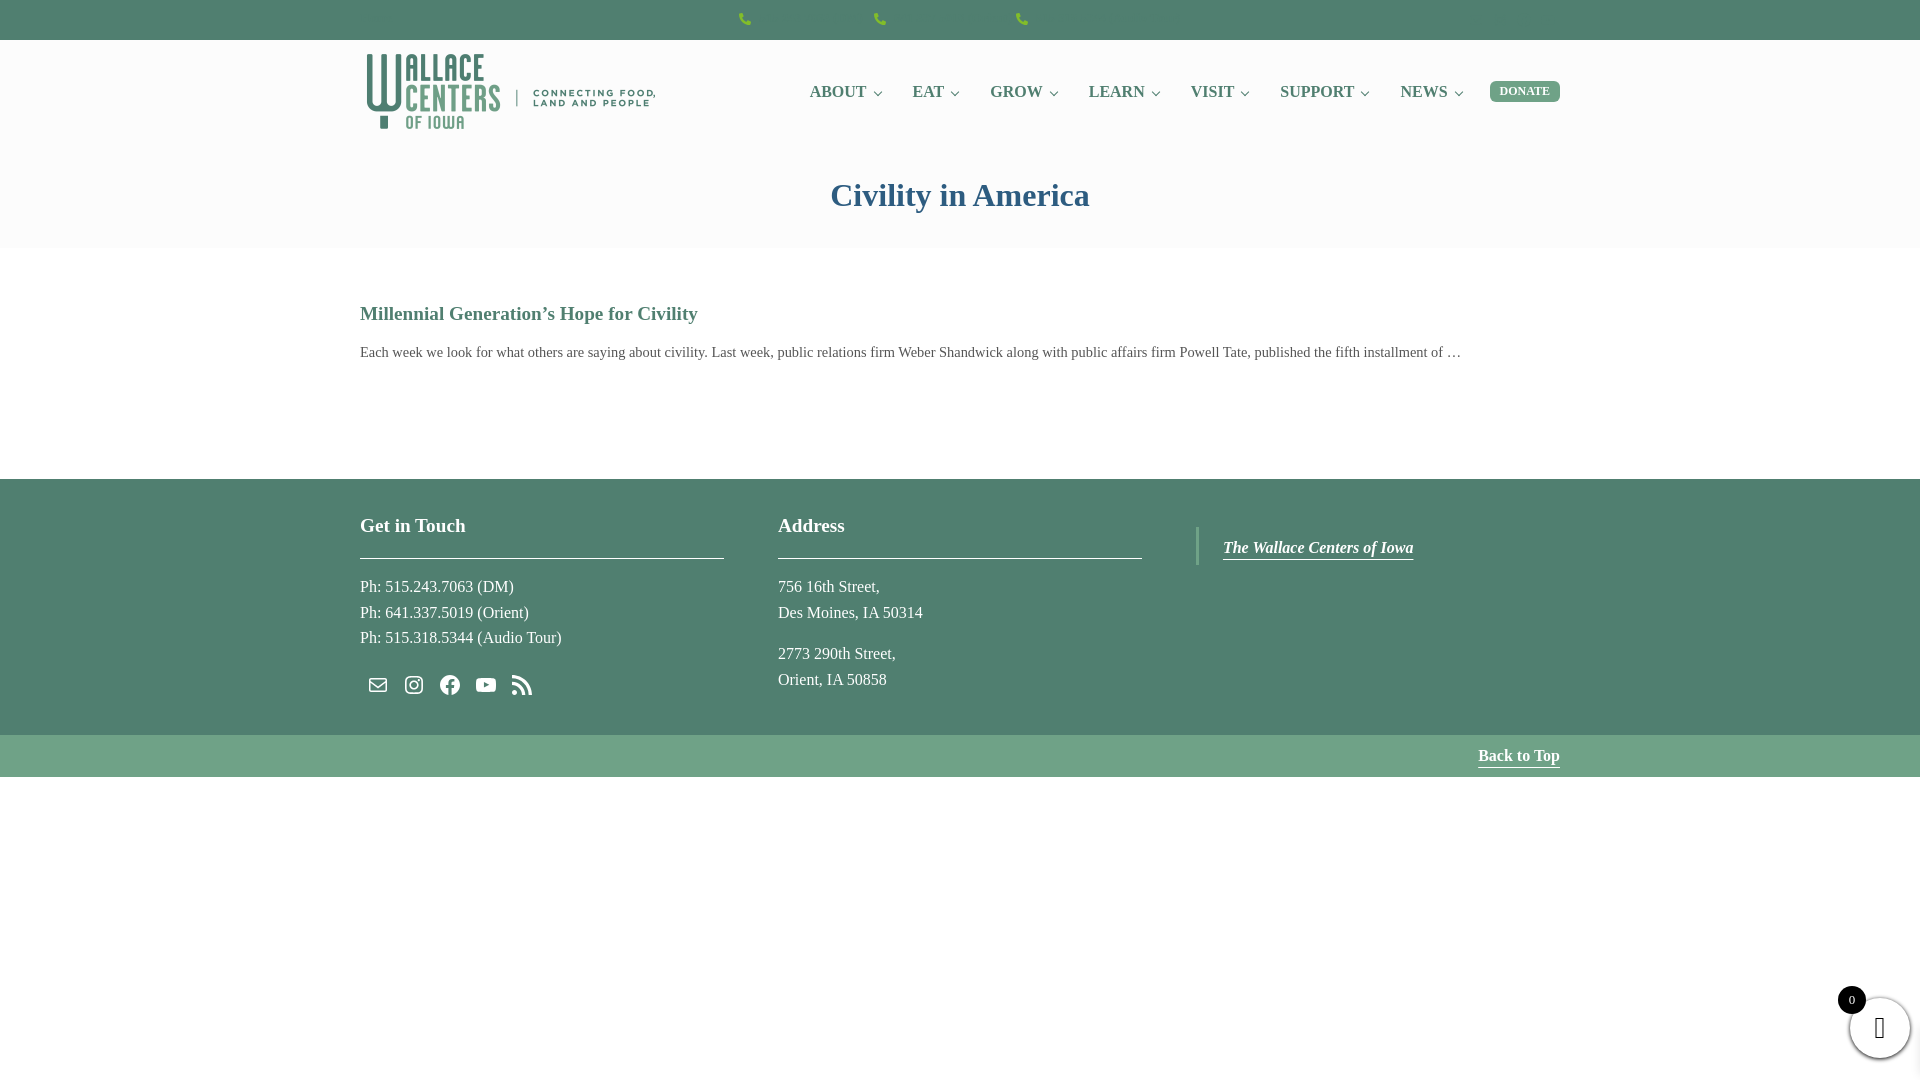  What do you see at coordinates (1476, 20) in the screenshot?
I see `Mail` at bounding box center [1476, 20].